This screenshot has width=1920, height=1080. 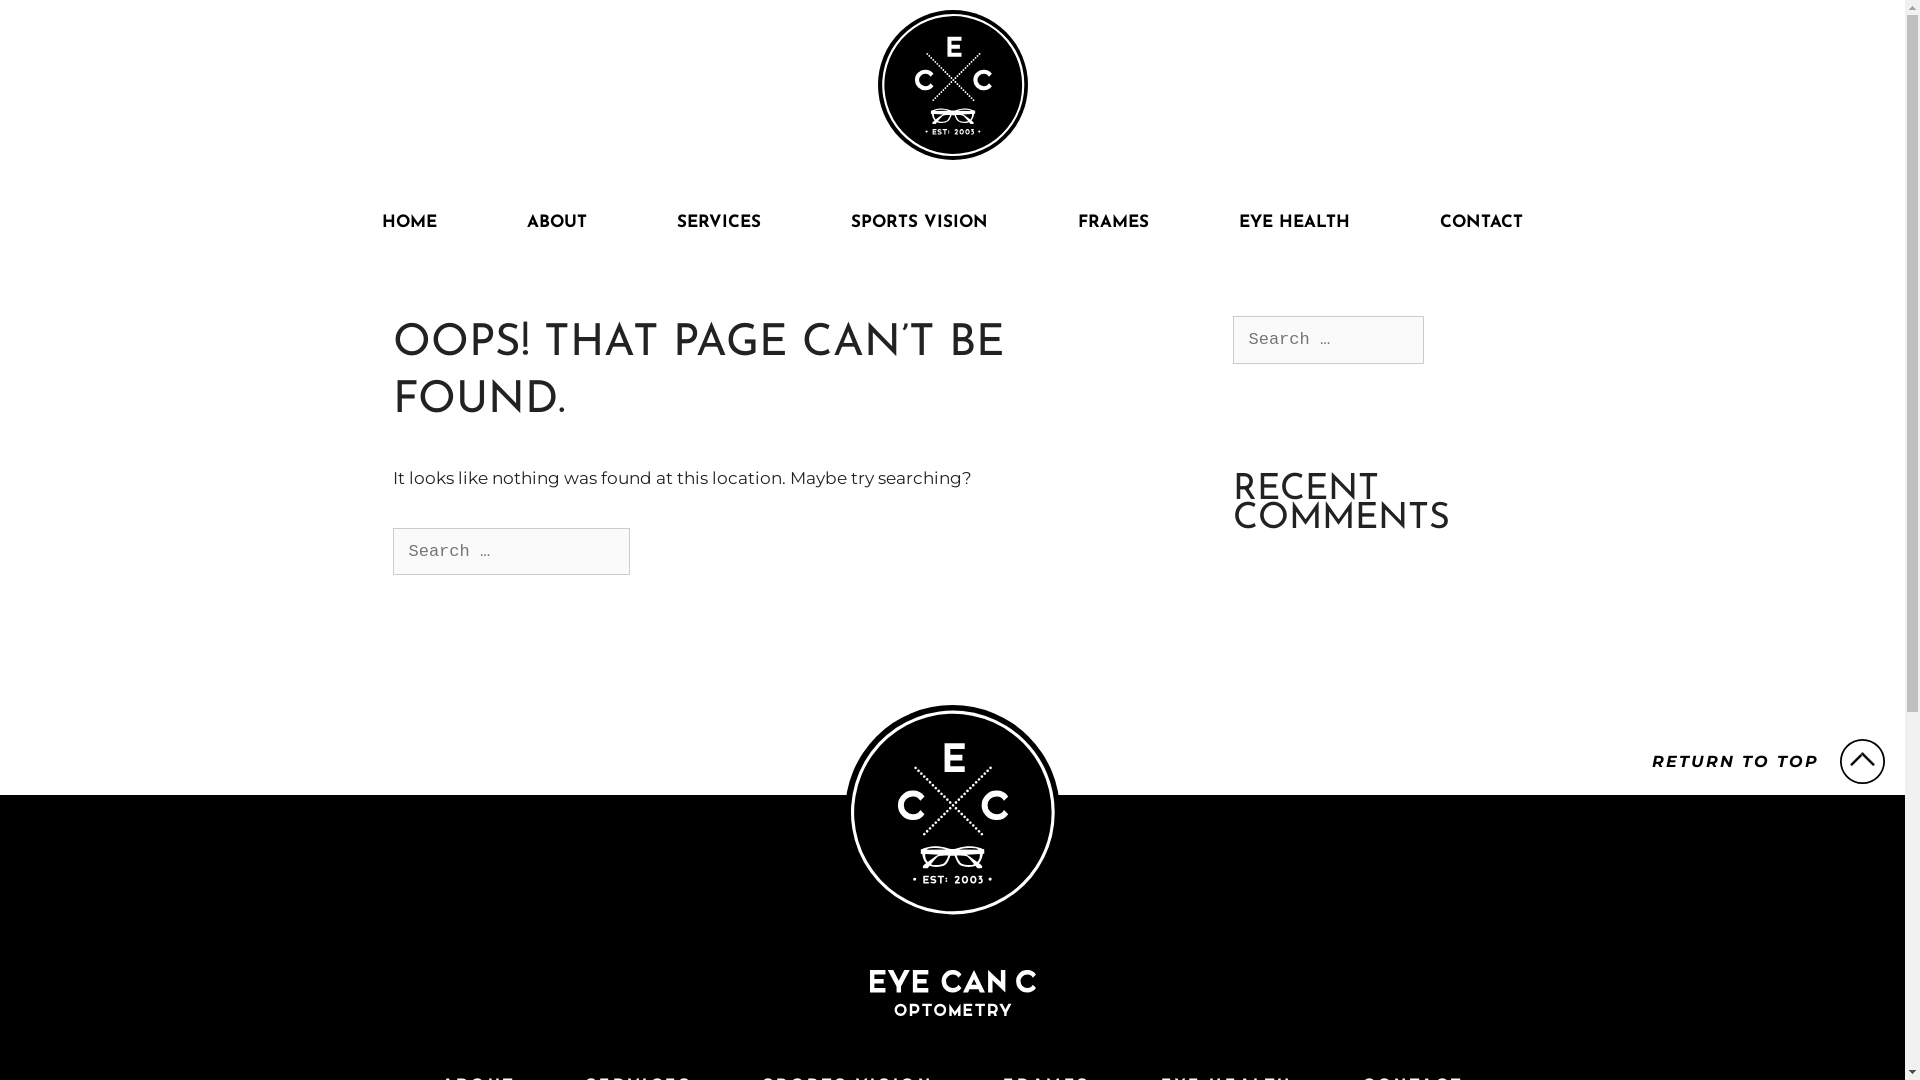 I want to click on HOME, so click(x=410, y=223).